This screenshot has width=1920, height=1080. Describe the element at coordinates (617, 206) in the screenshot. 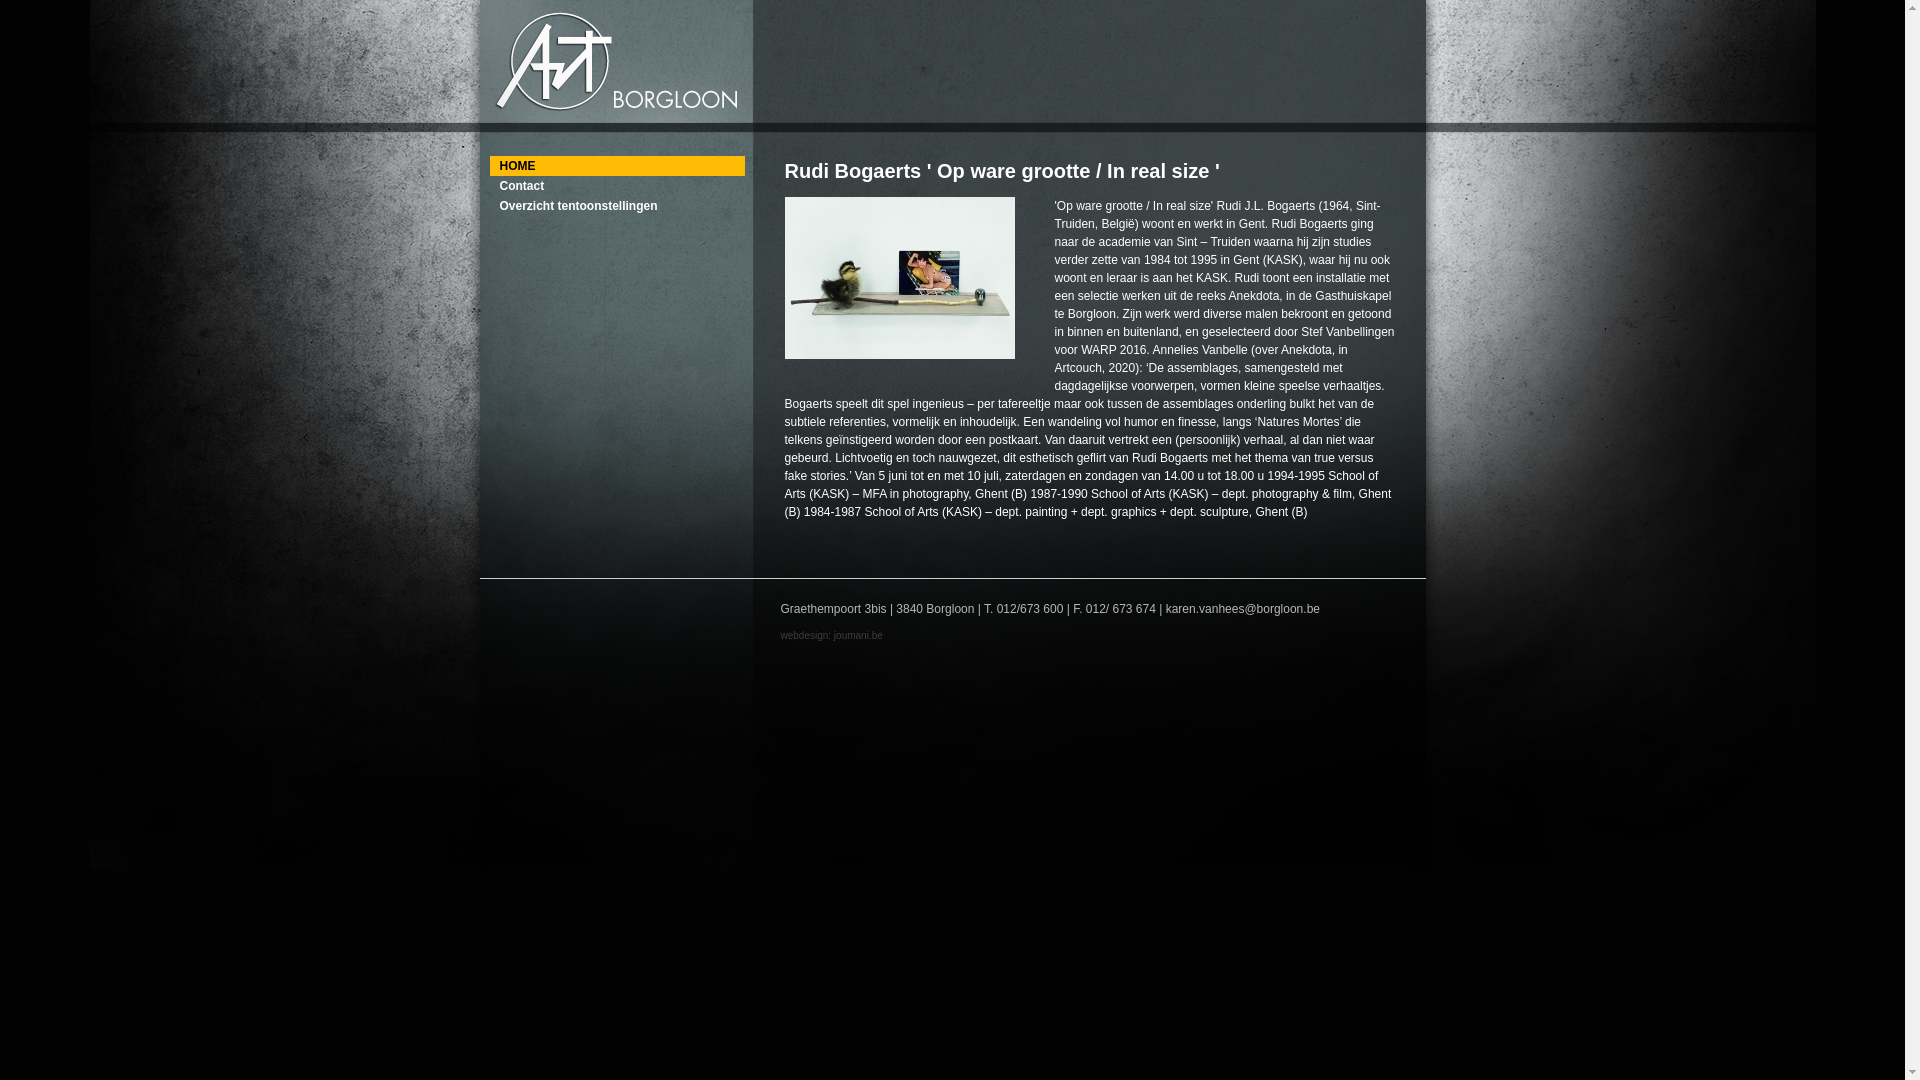

I see `Overzicht tentoonstellingen` at that location.